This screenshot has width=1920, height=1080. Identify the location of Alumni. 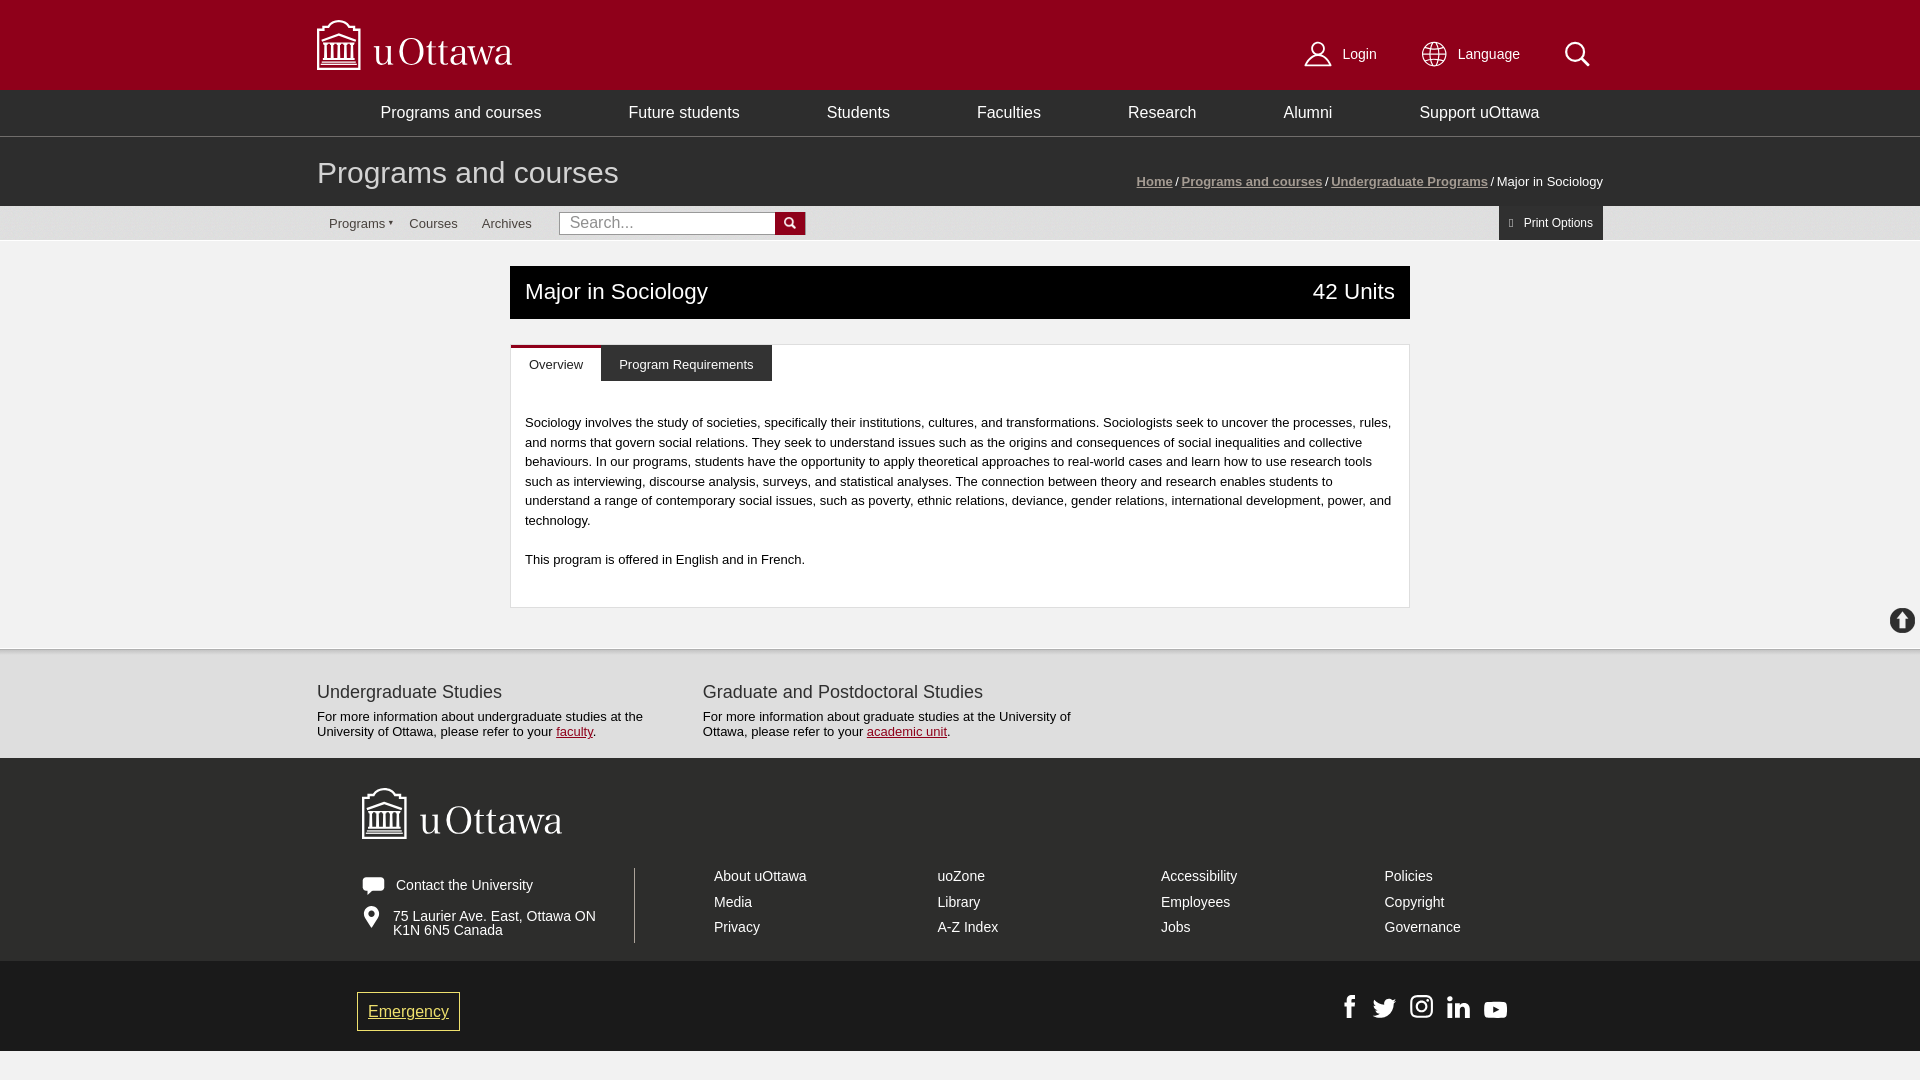
(1308, 112).